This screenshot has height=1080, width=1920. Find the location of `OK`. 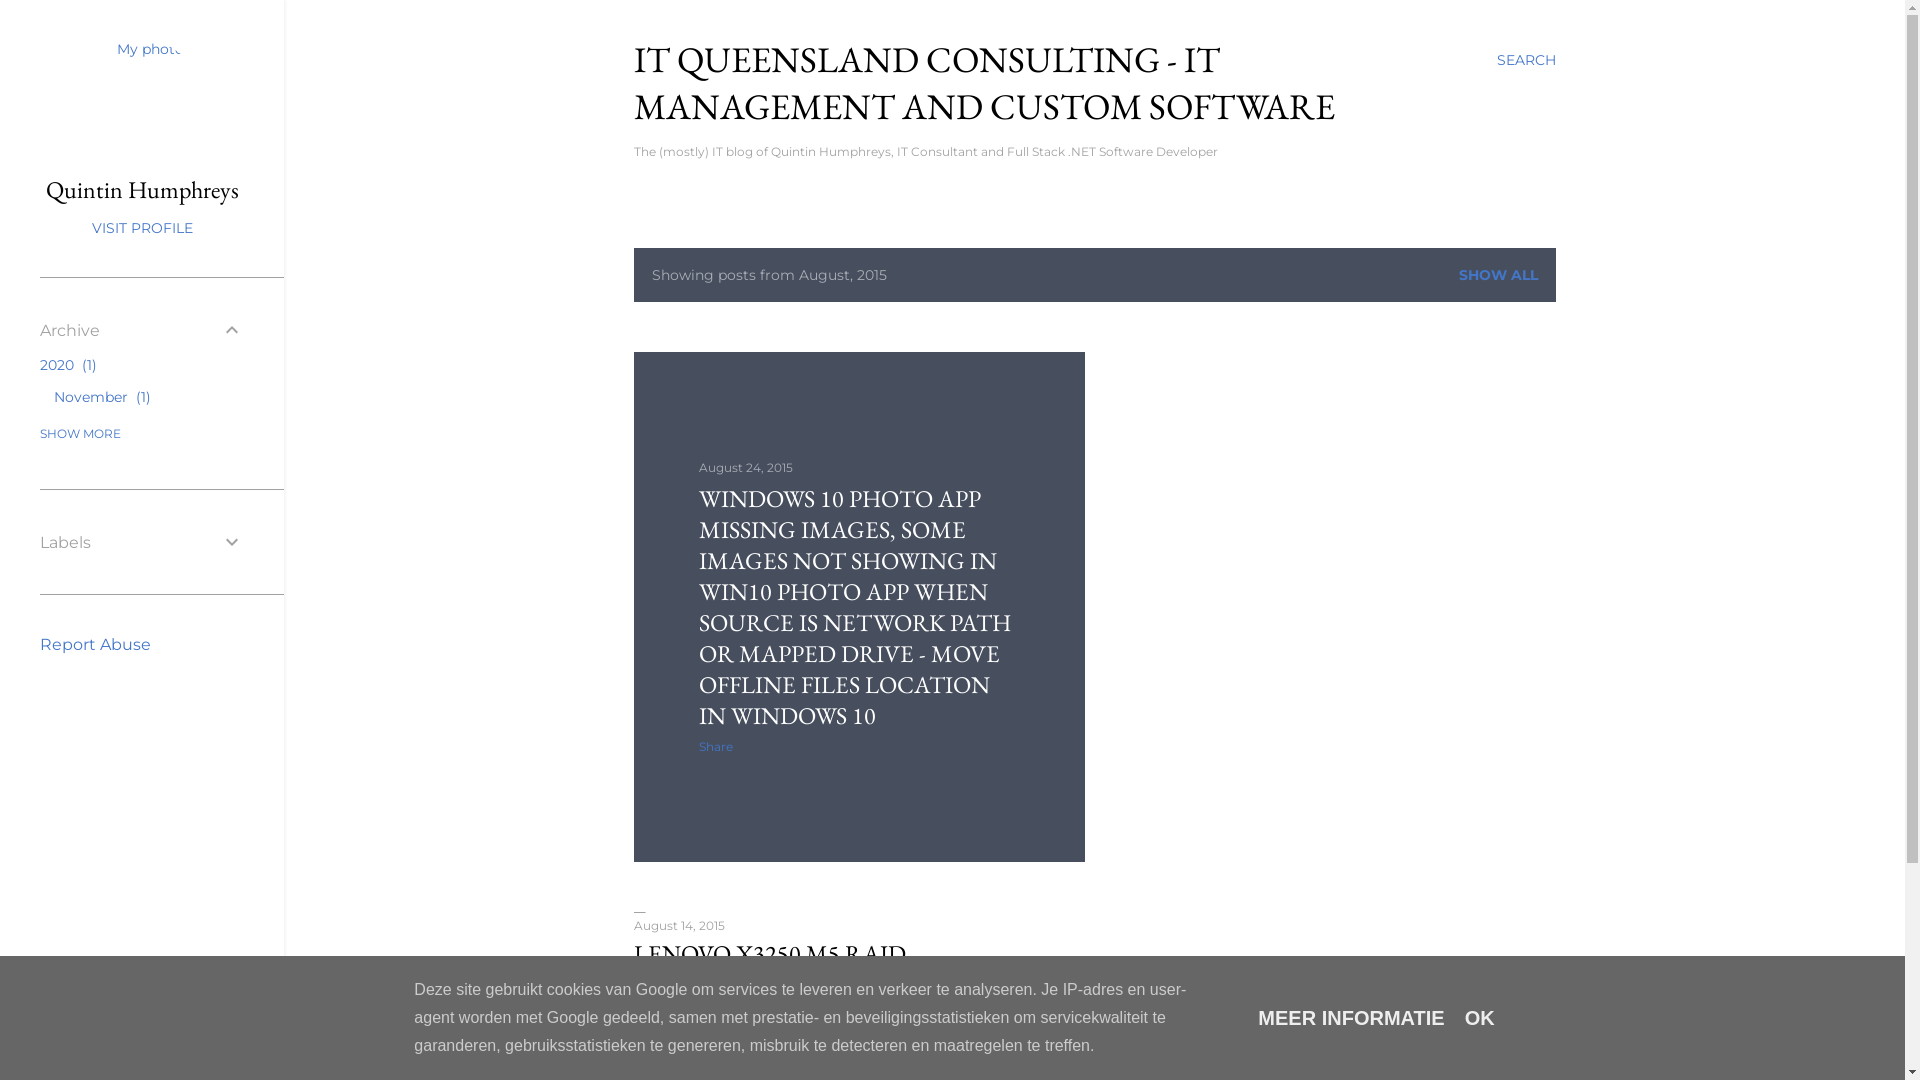

OK is located at coordinates (1480, 1018).